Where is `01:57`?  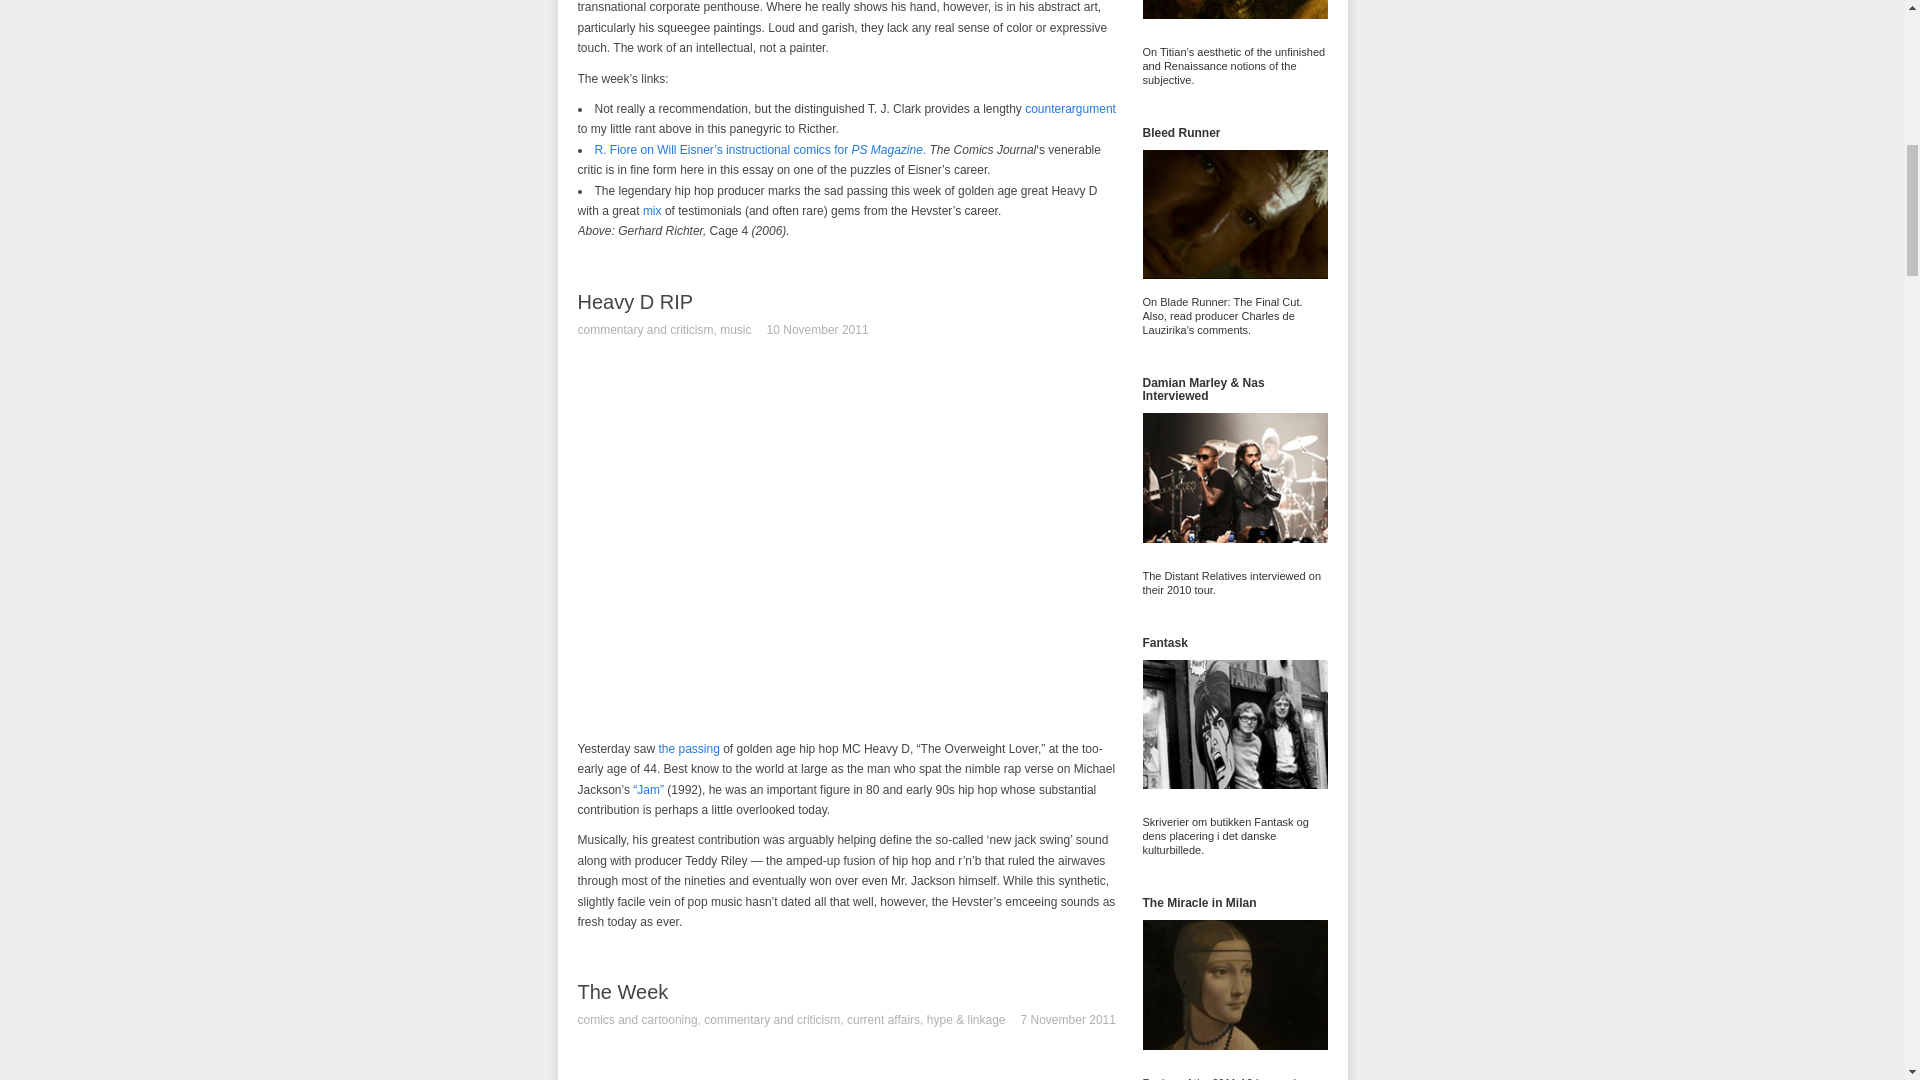
01:57 is located at coordinates (1068, 1020).